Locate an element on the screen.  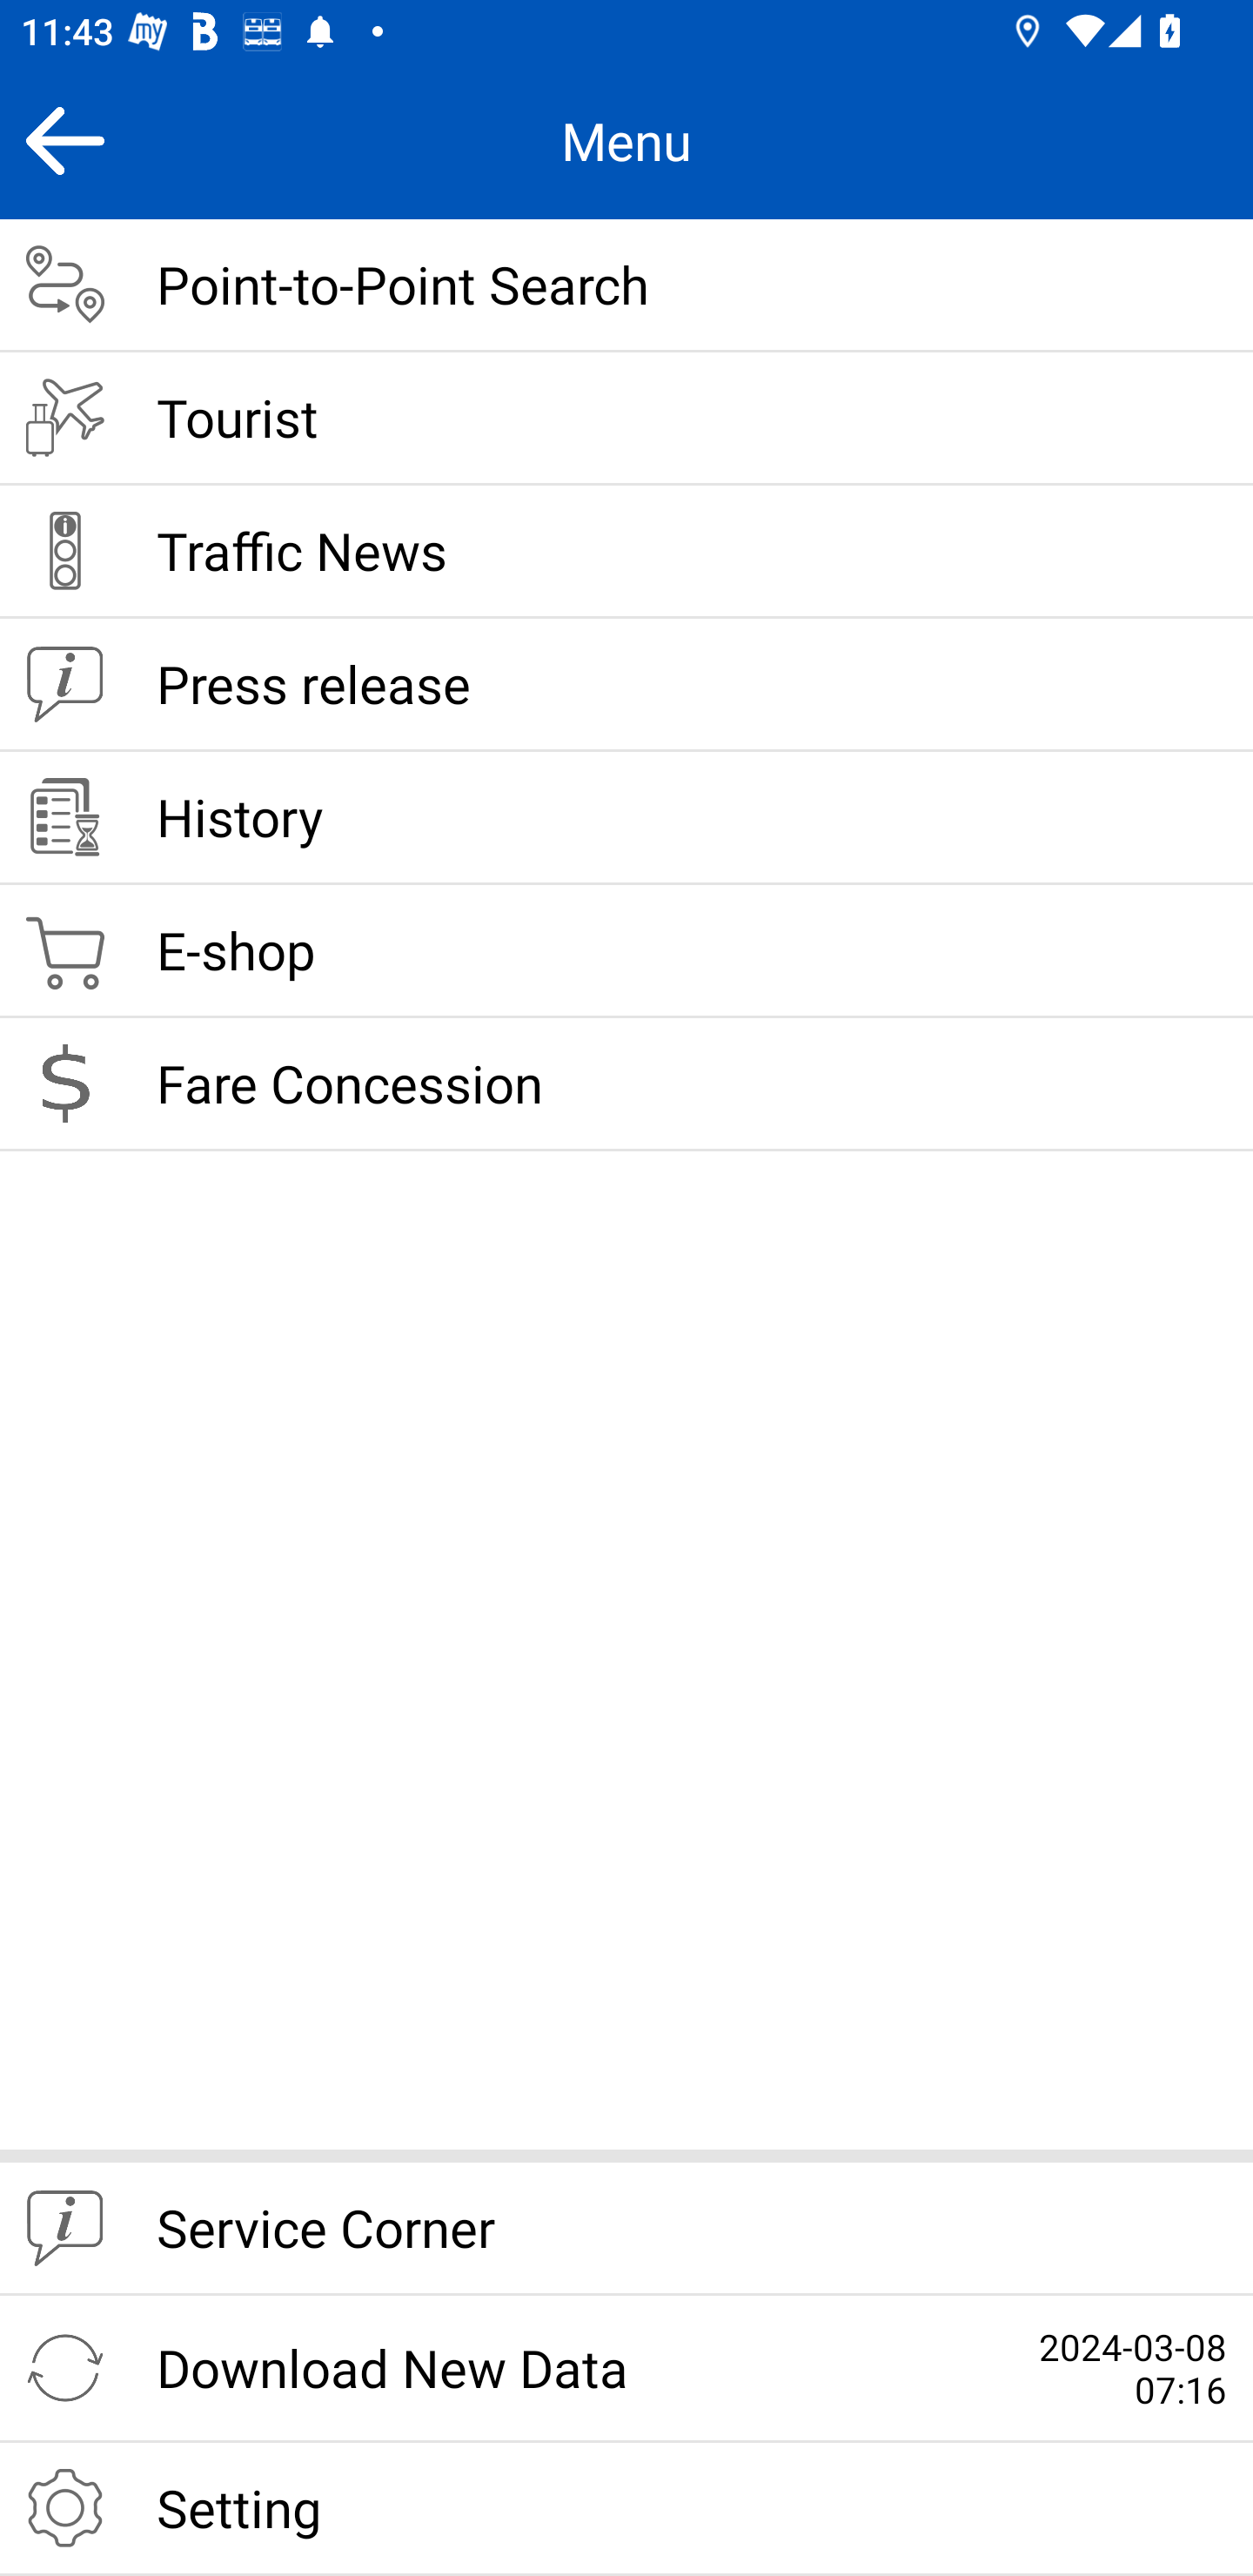
Download New Data 2024-03-08
07:16 is located at coordinates (626, 2369).